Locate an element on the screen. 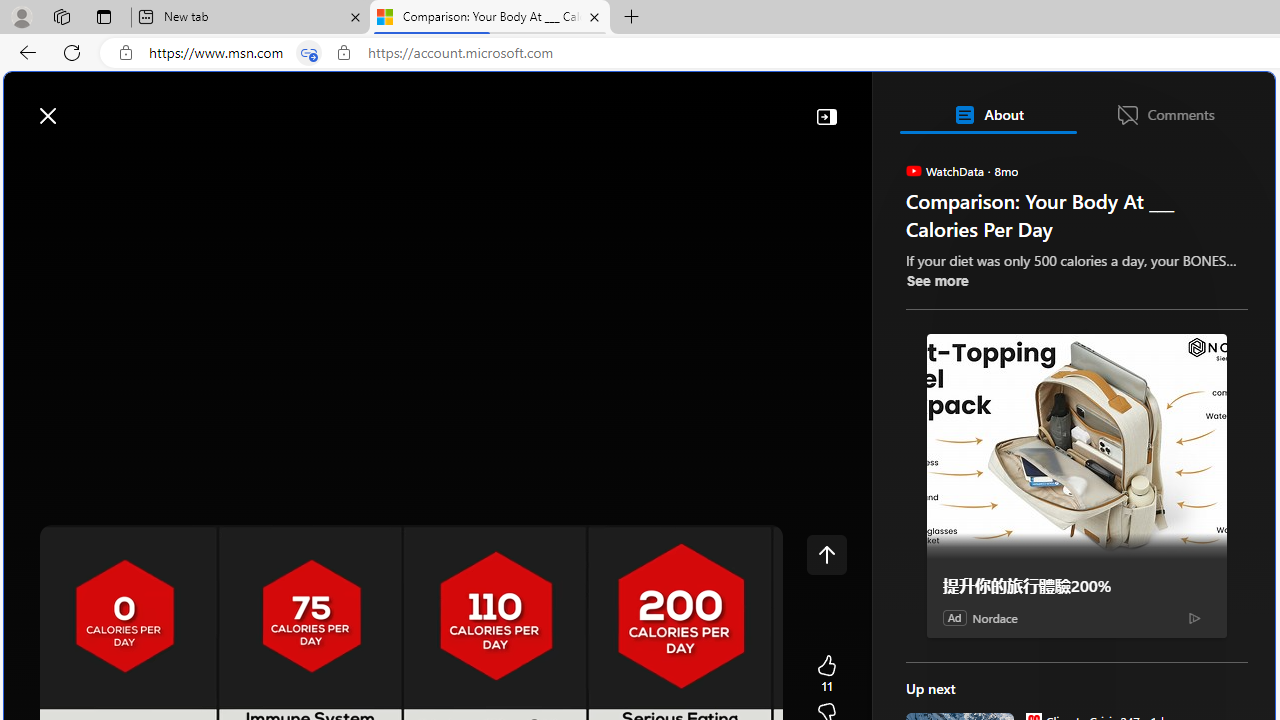 The image size is (1280, 720). The Associated Press is located at coordinates (974, 645).